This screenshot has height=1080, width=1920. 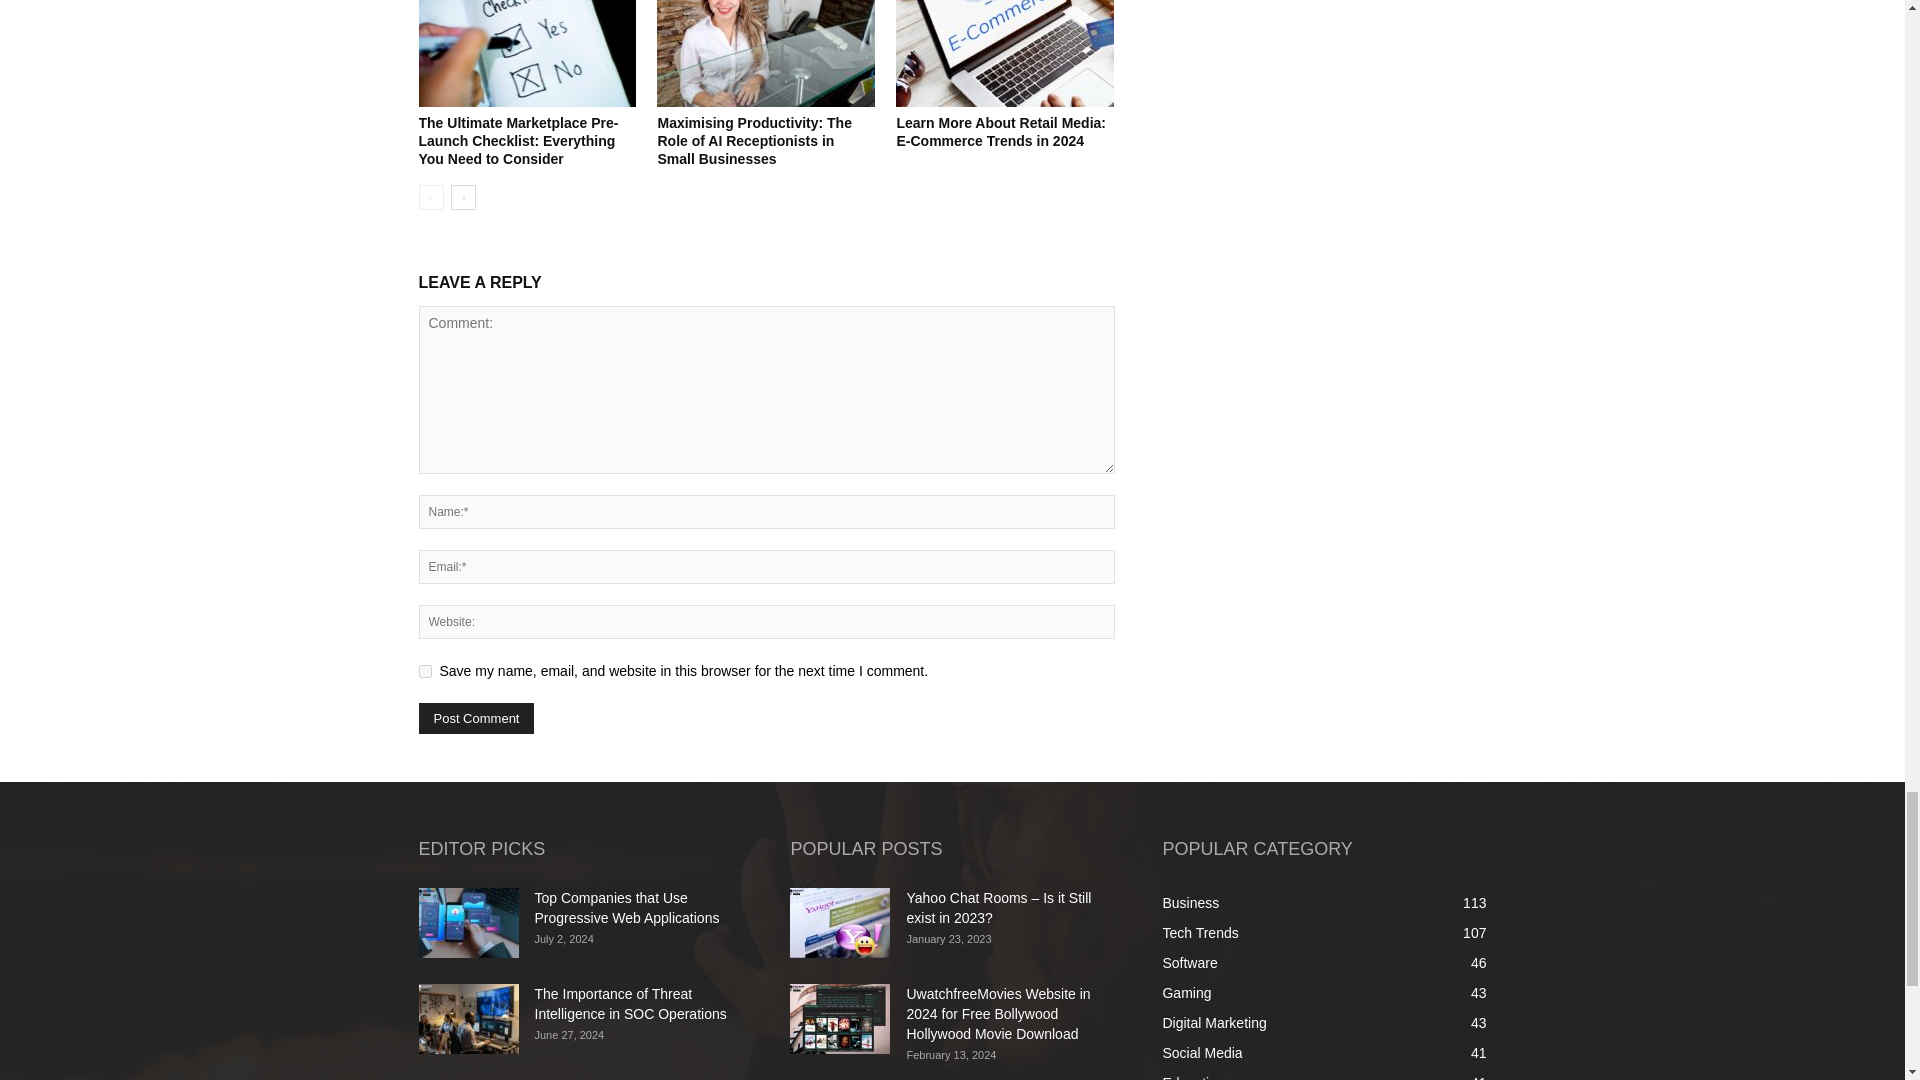 I want to click on Post Comment, so click(x=476, y=718).